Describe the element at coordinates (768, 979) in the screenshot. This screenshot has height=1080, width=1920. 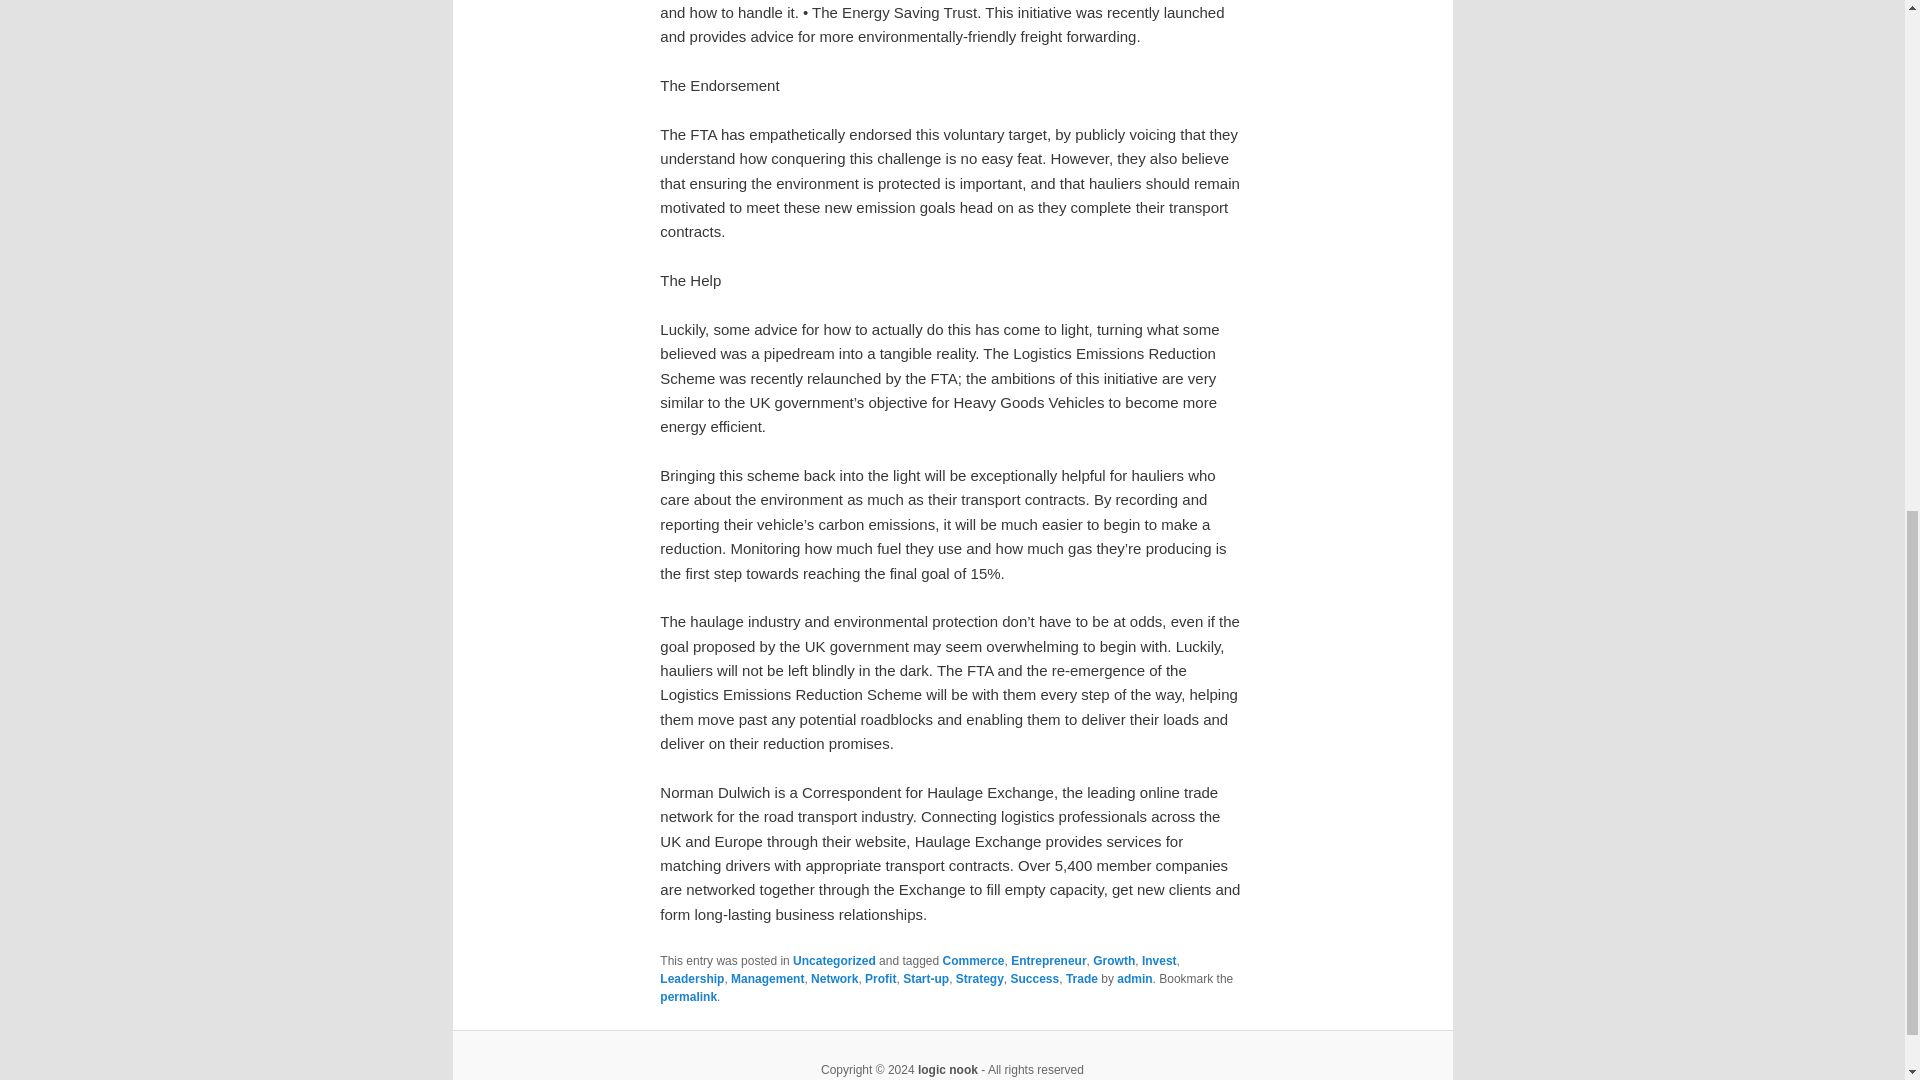
I see `Management` at that location.